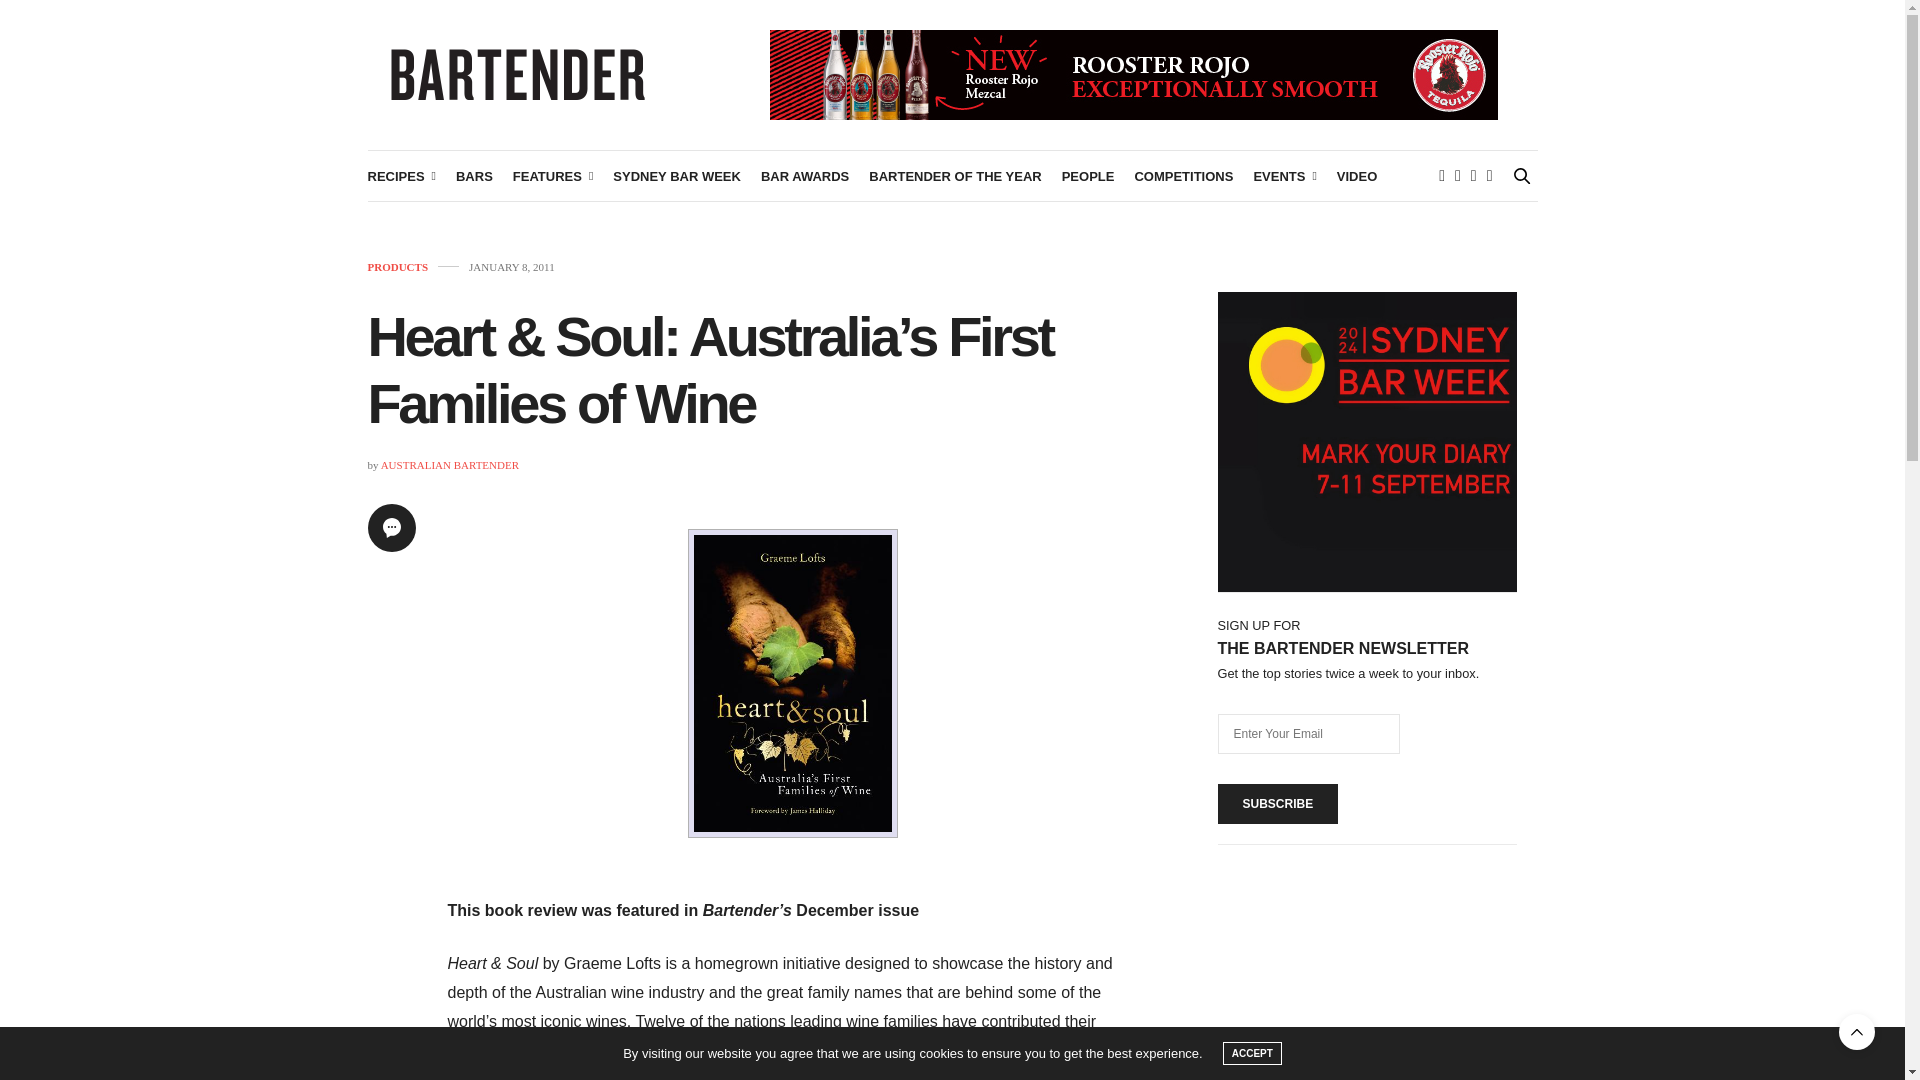  I want to click on FEATURES, so click(552, 176).